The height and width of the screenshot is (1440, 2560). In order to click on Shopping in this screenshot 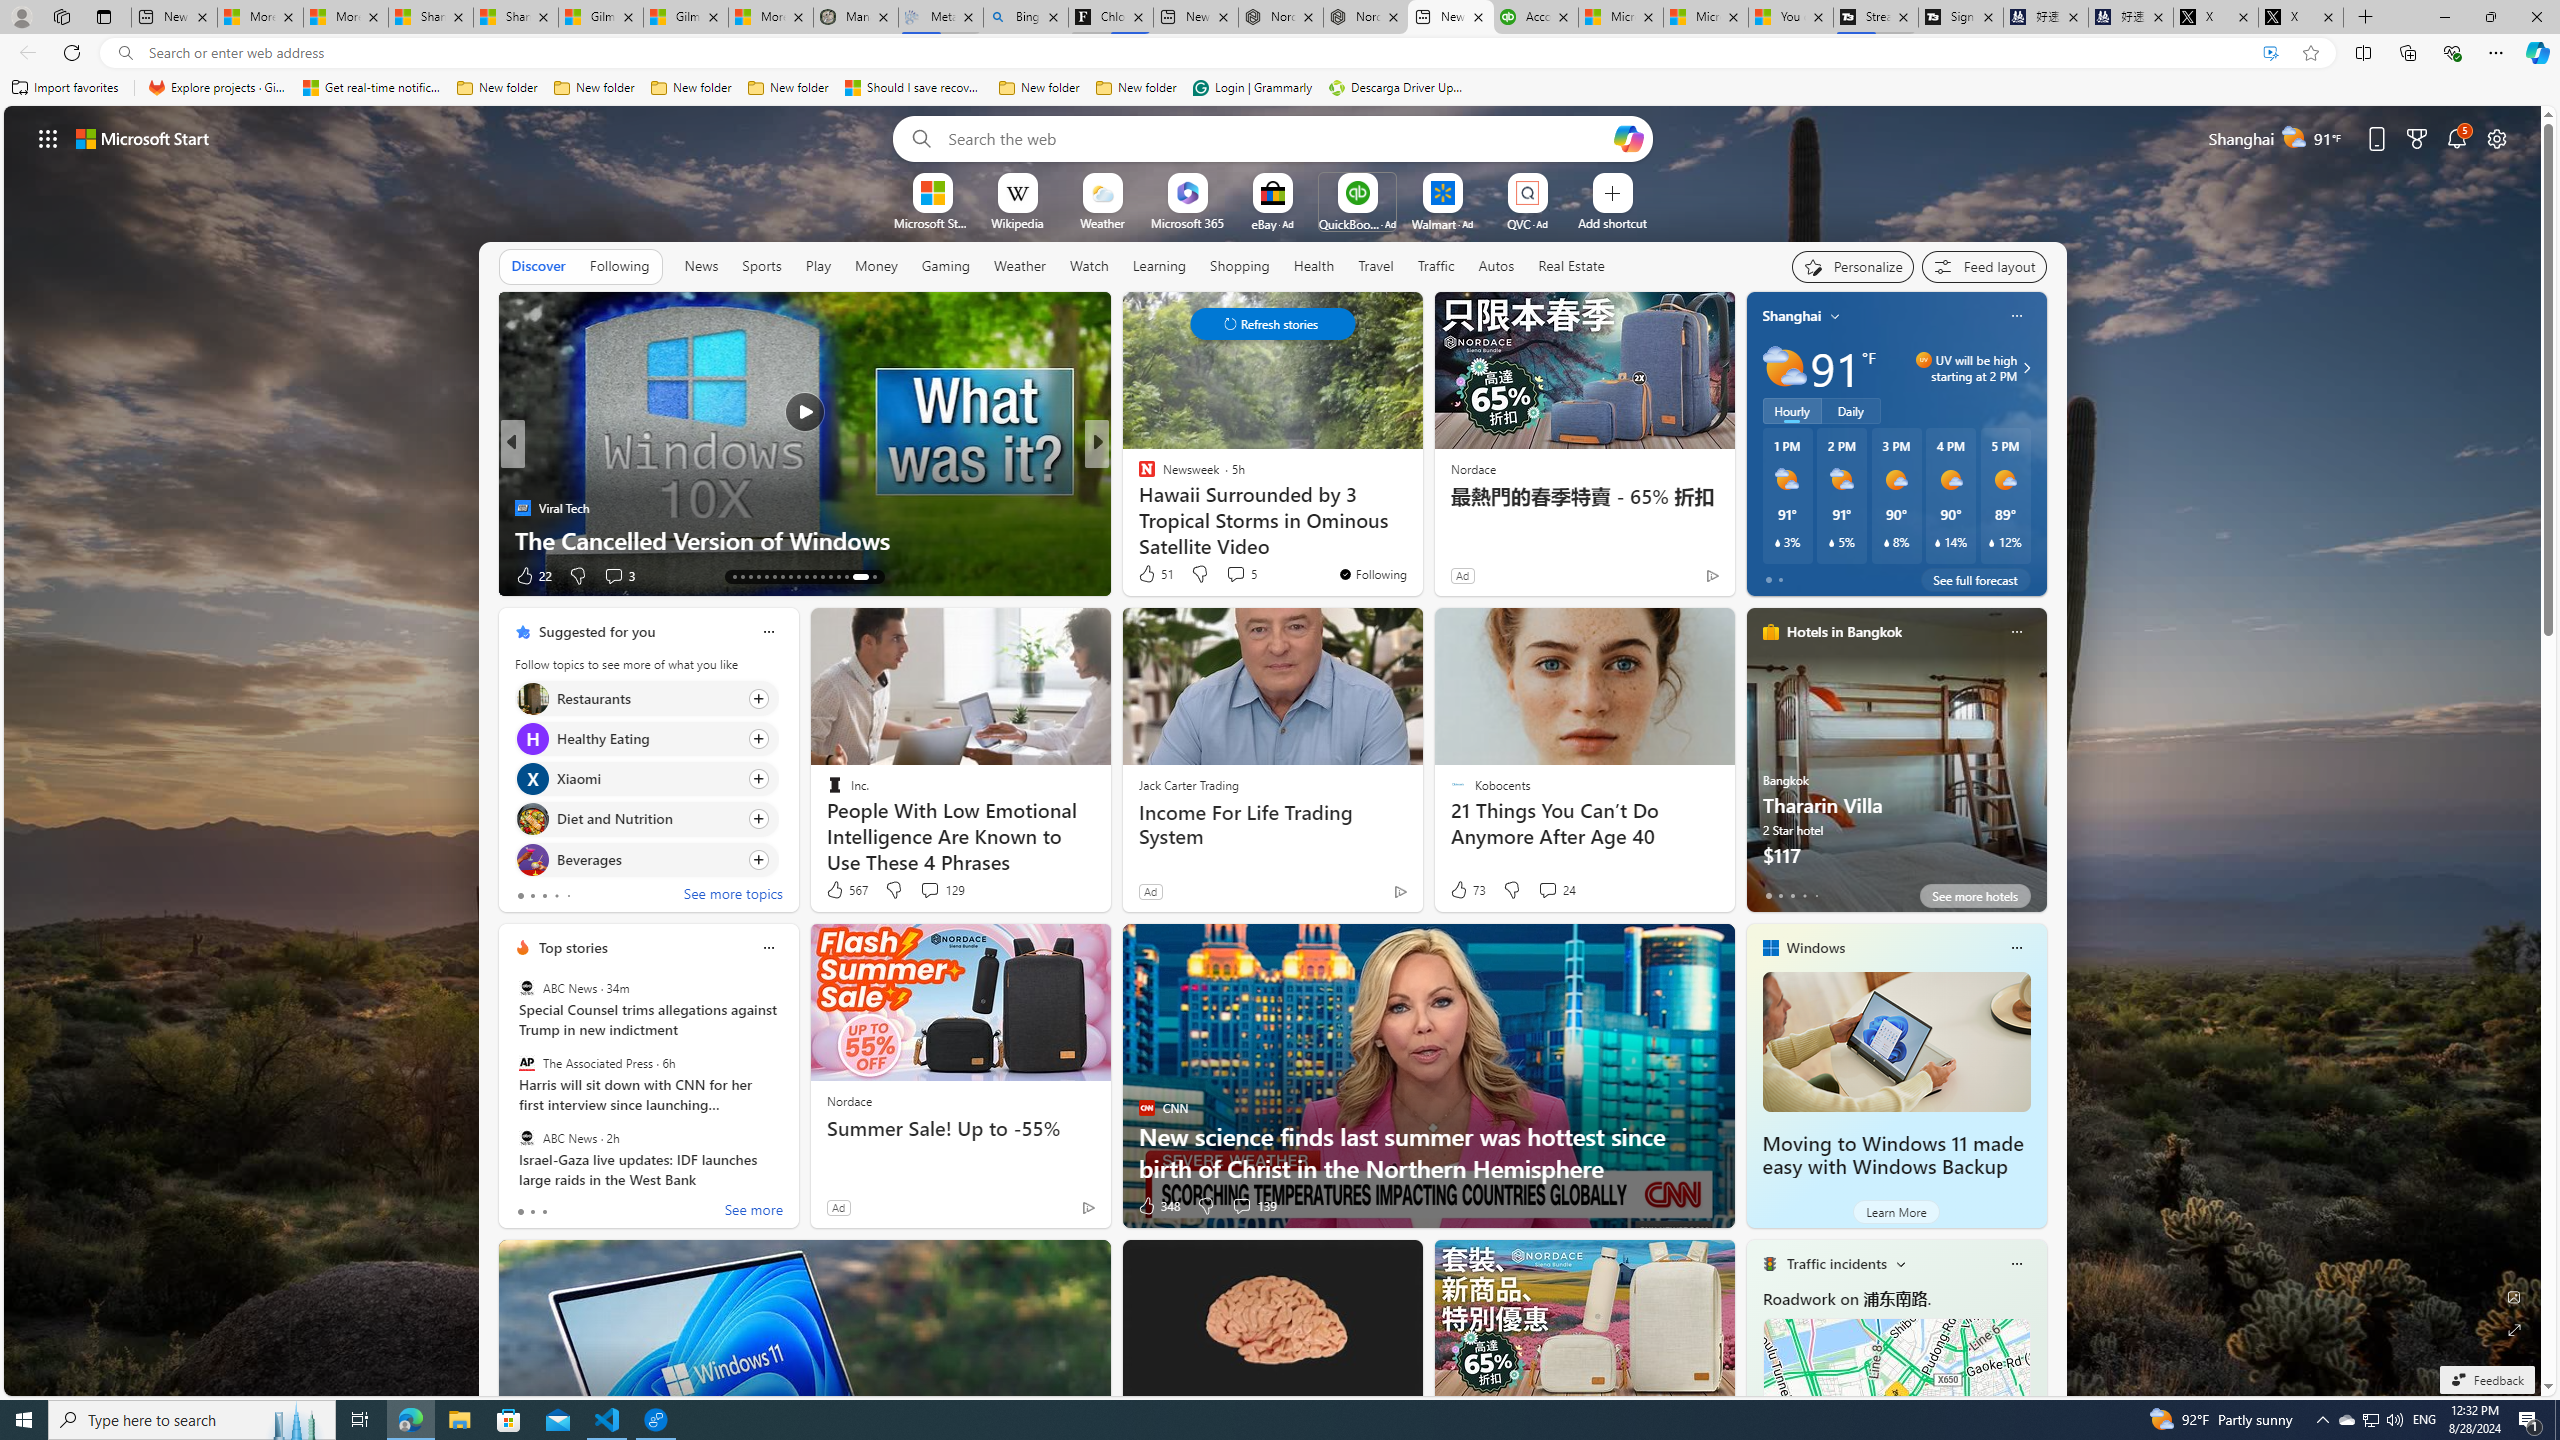, I will do `click(1240, 266)`.